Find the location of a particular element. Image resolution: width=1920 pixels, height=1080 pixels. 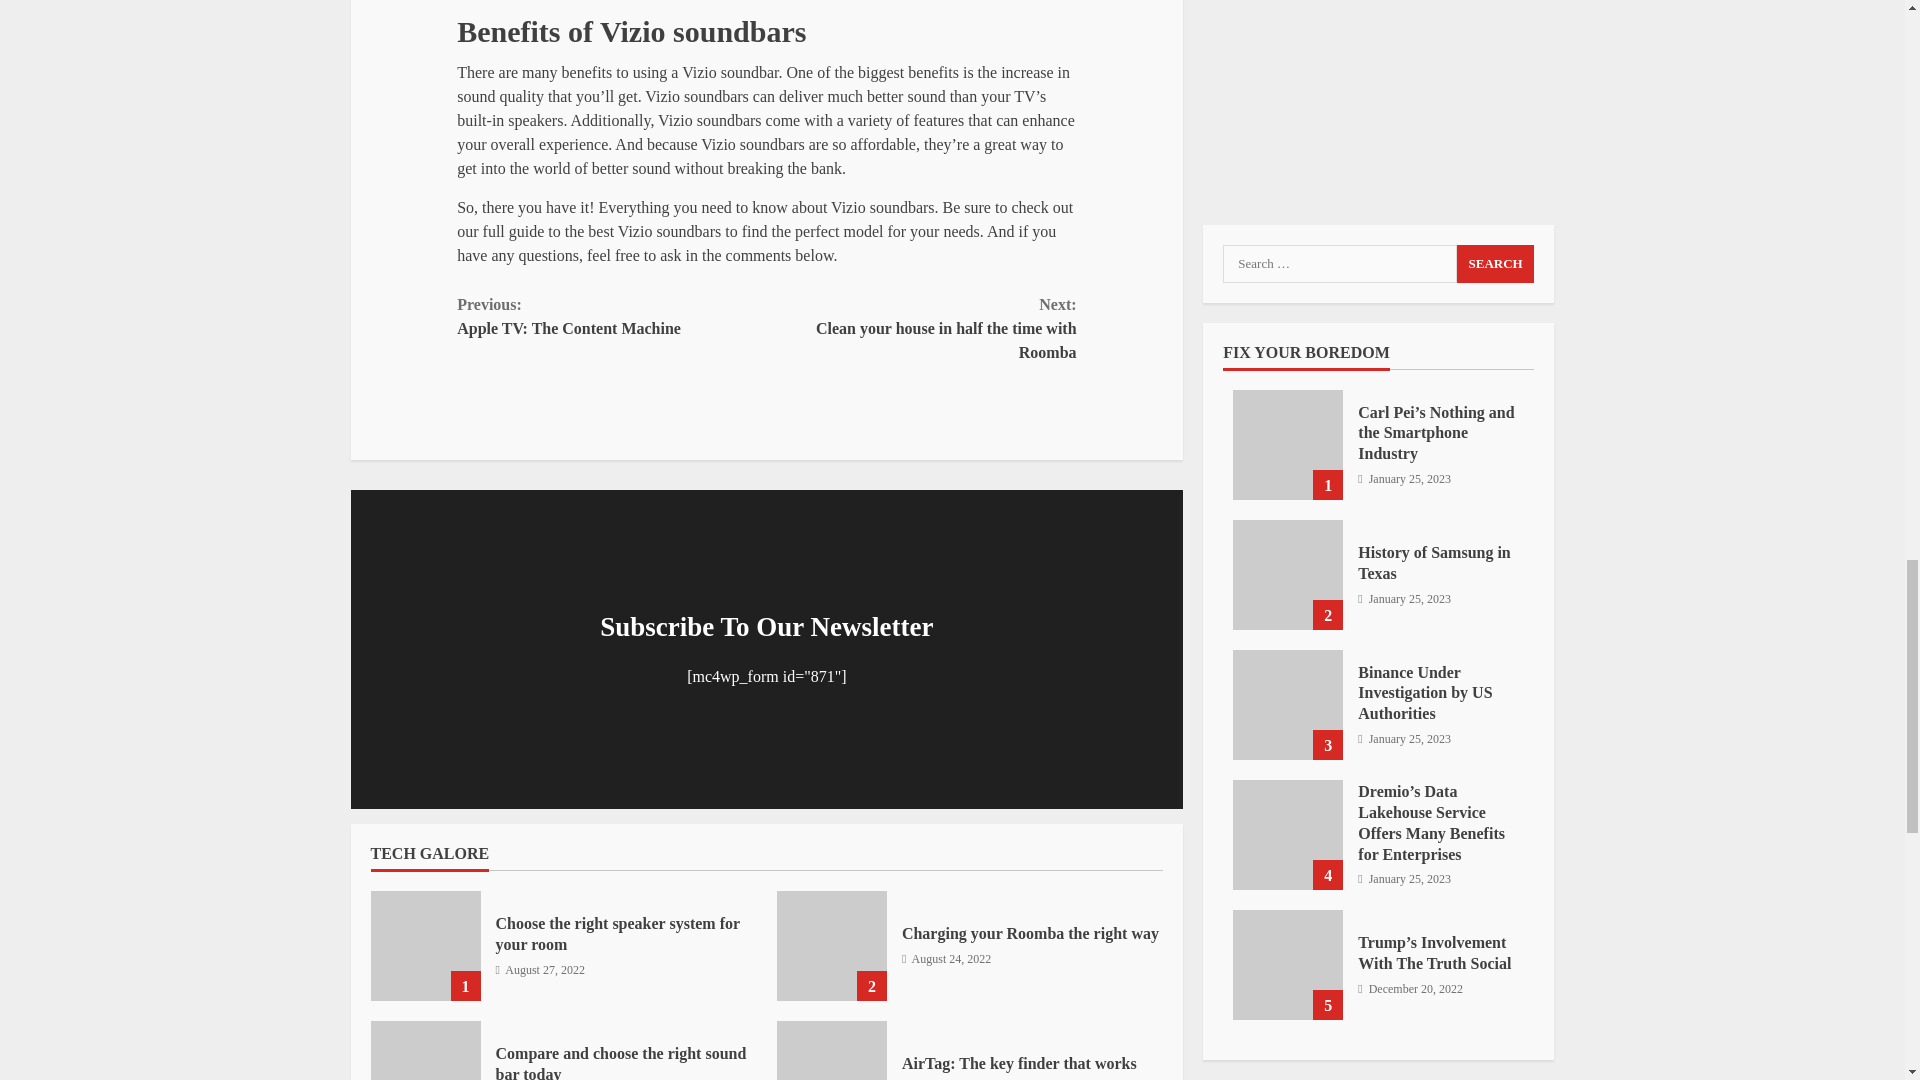

Compare and choose the right sound bar today is located at coordinates (832, 1050).